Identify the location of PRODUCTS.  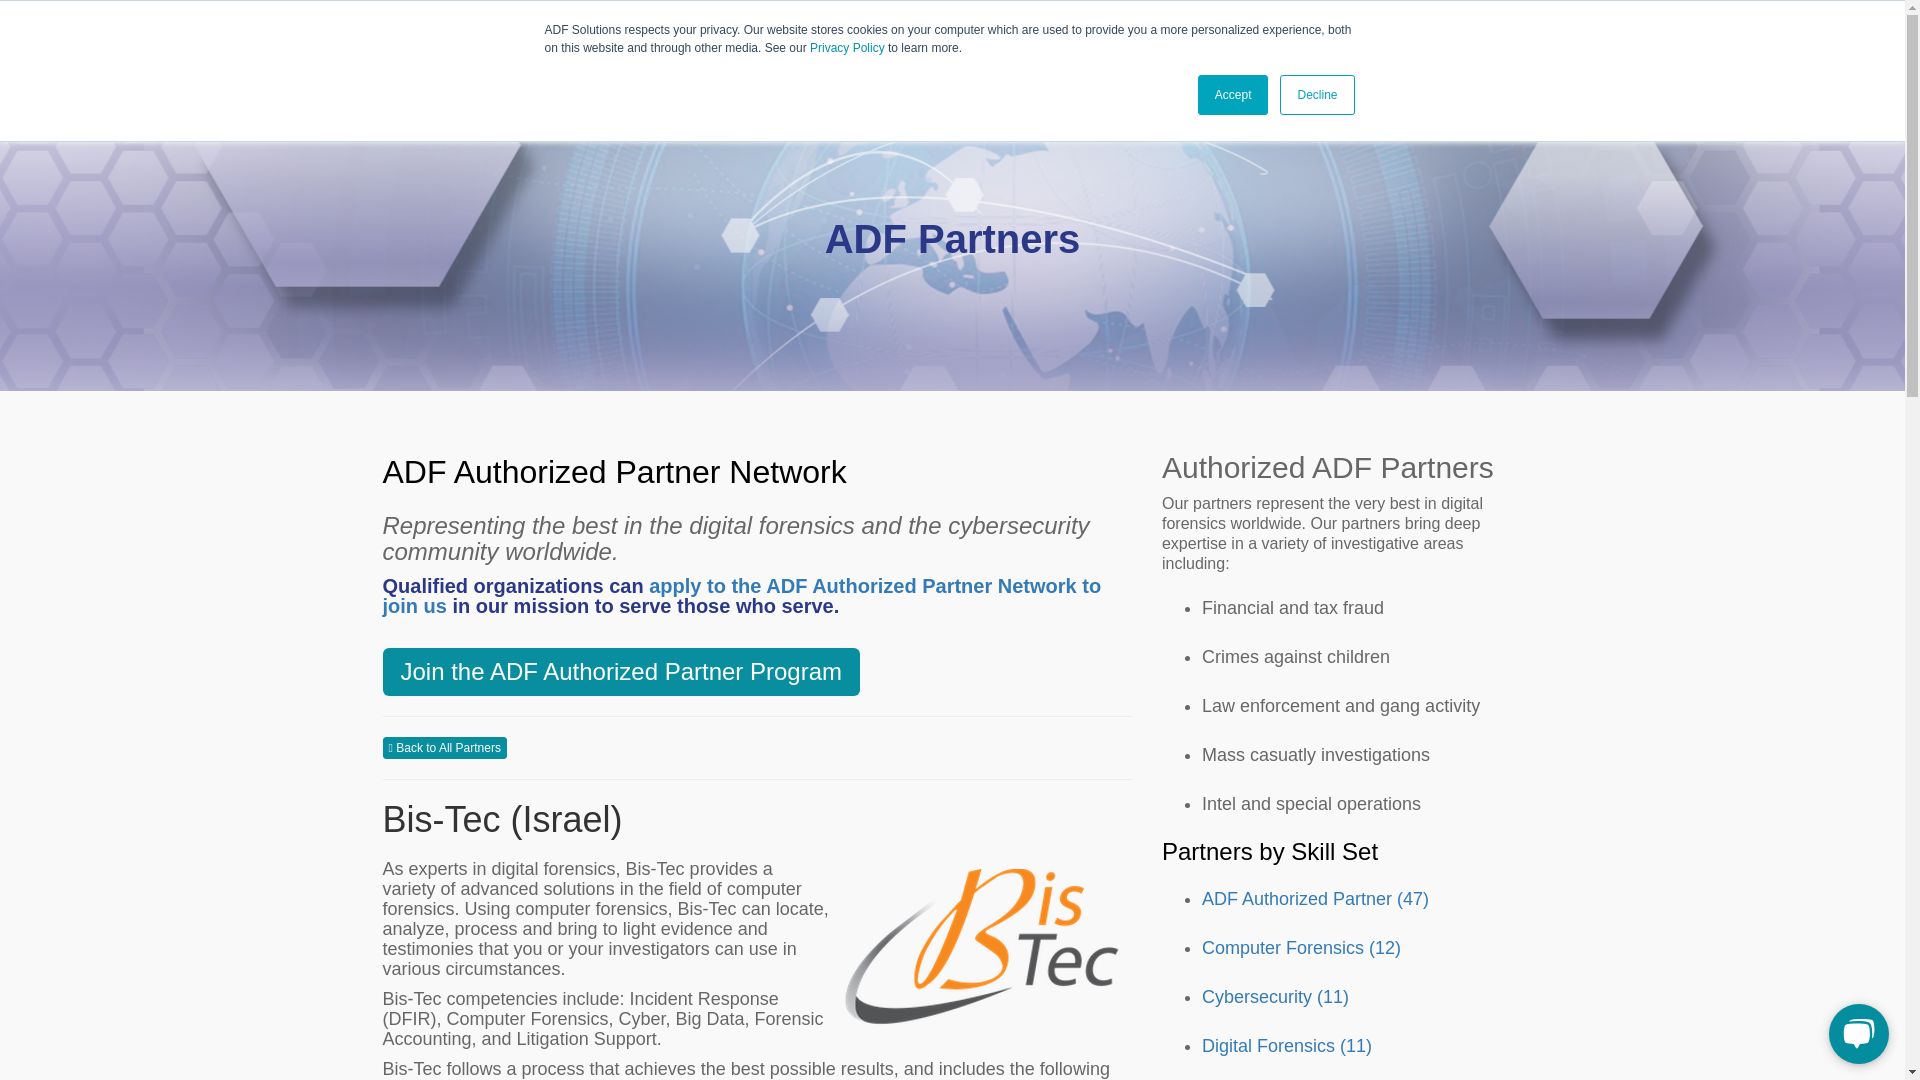
(661, 32).